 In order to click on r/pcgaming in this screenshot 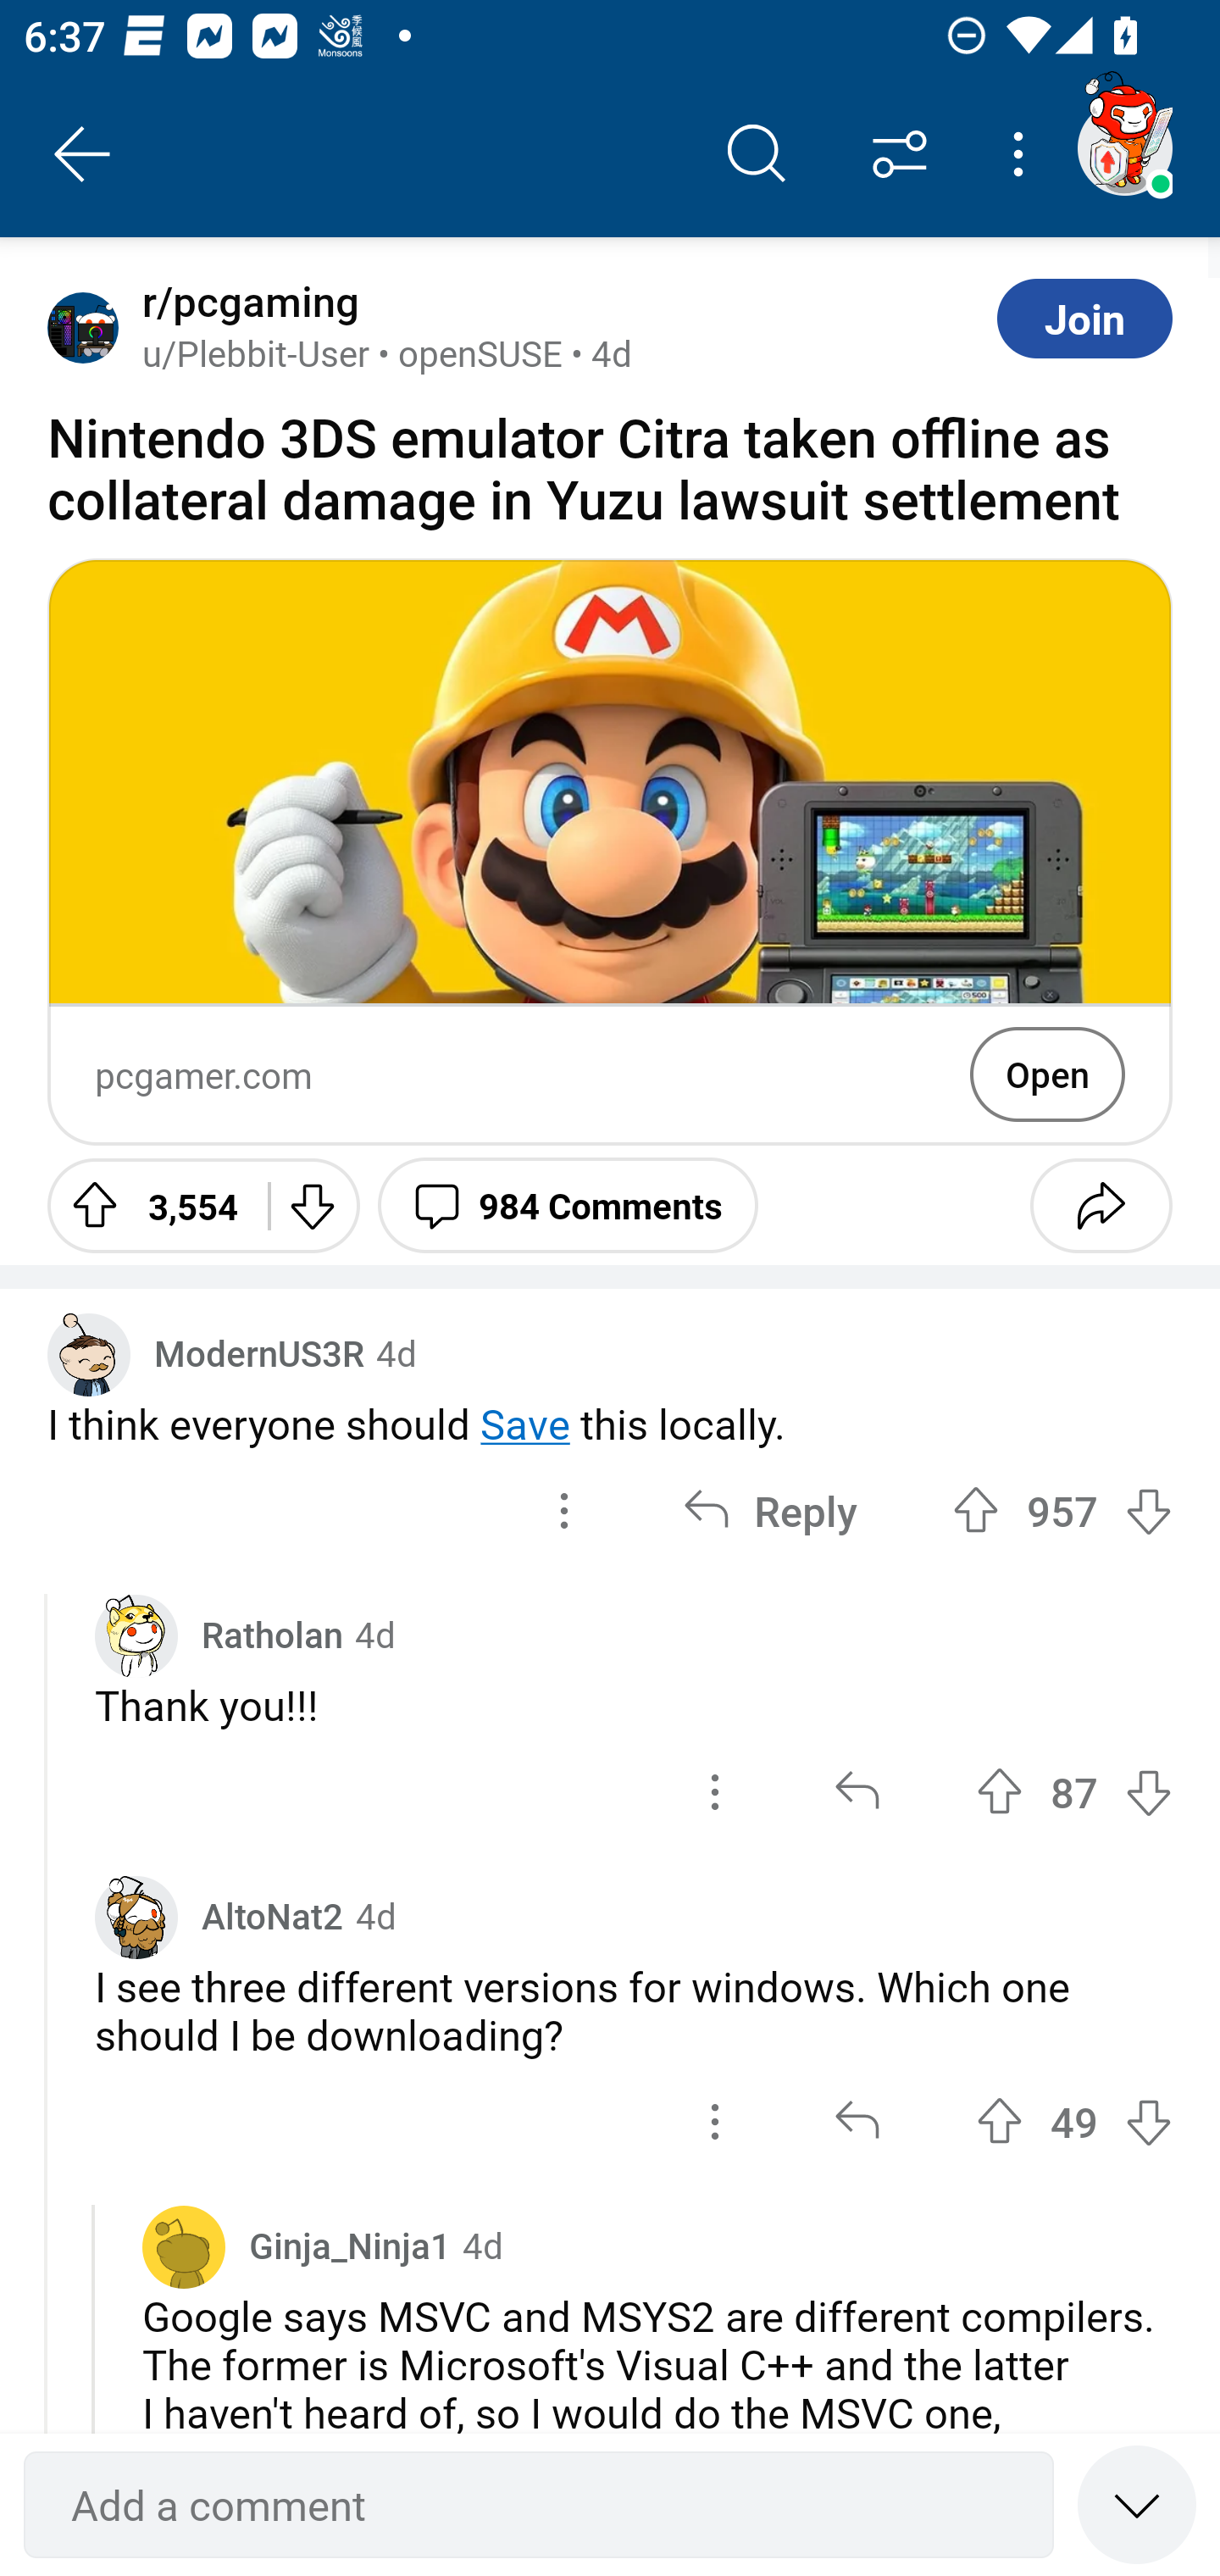, I will do `click(244, 302)`.